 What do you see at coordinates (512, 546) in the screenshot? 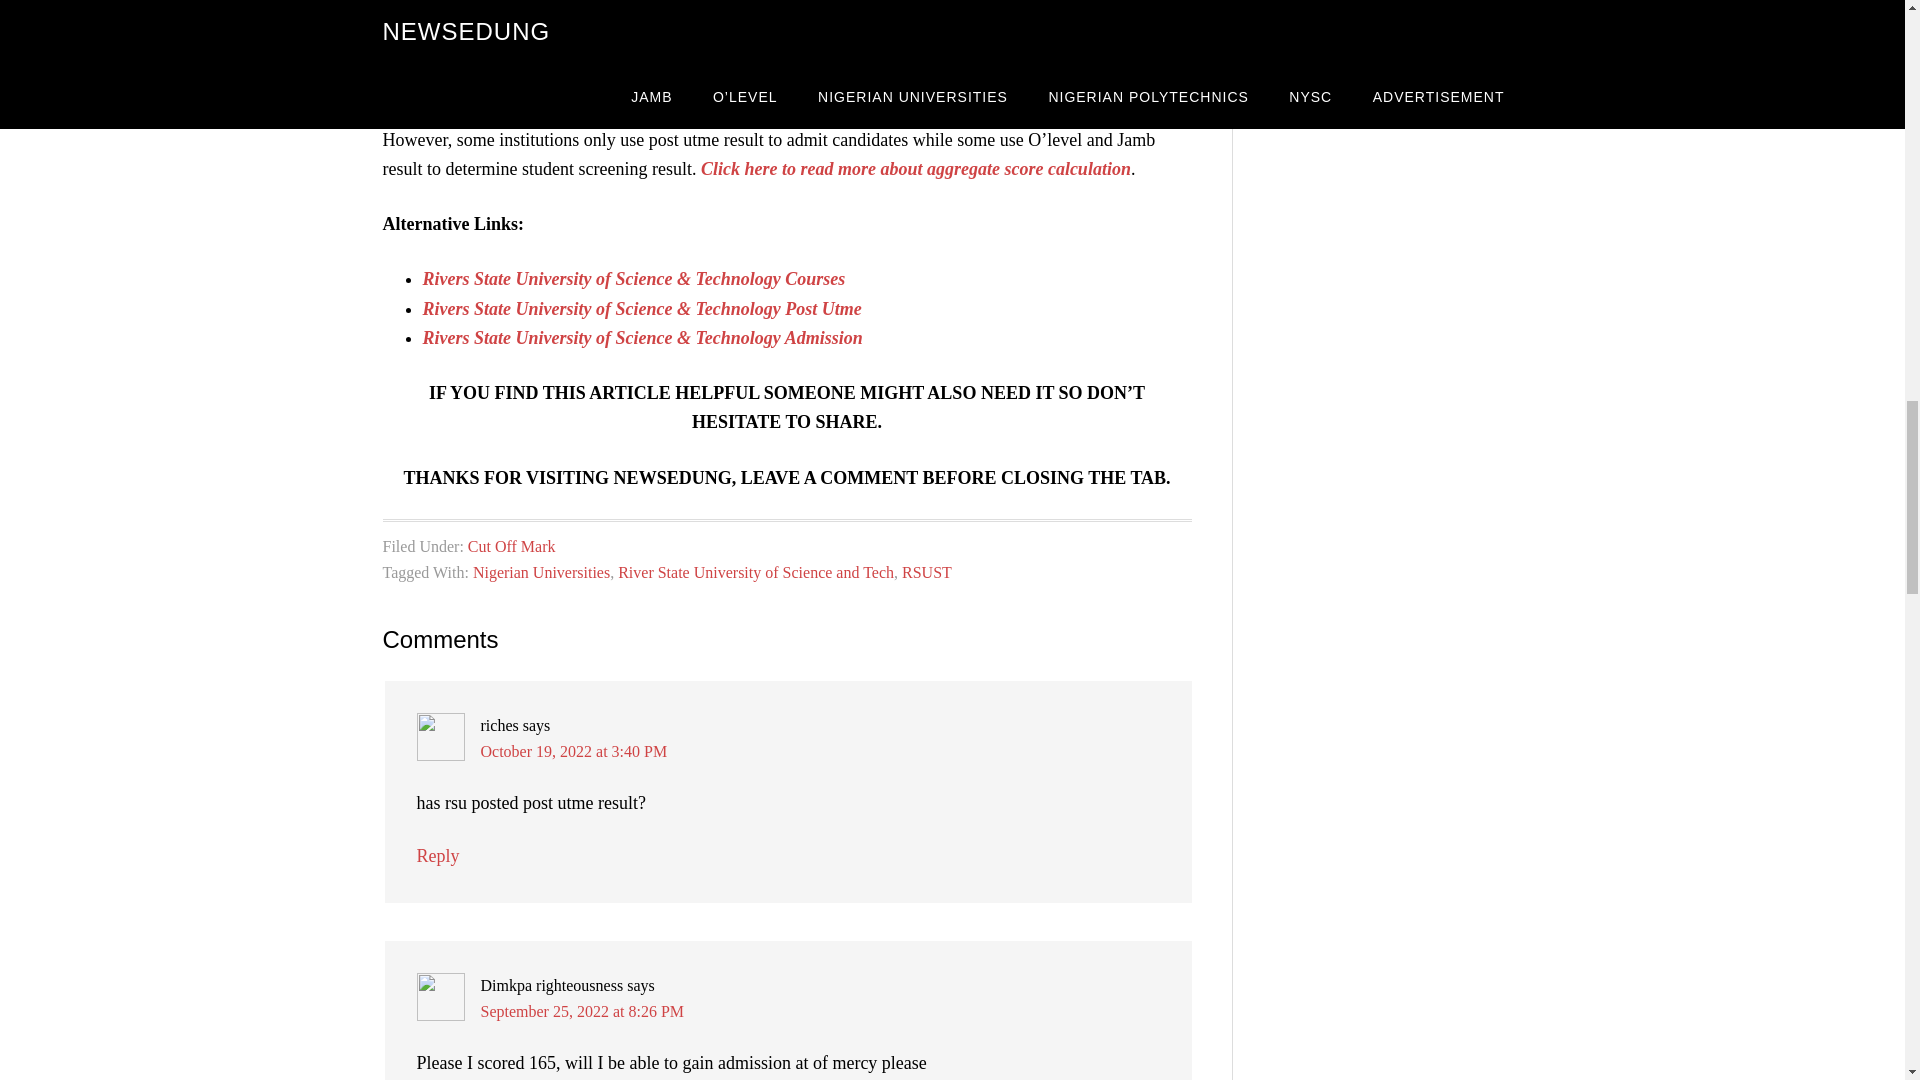
I see `Cut Off Mark` at bounding box center [512, 546].